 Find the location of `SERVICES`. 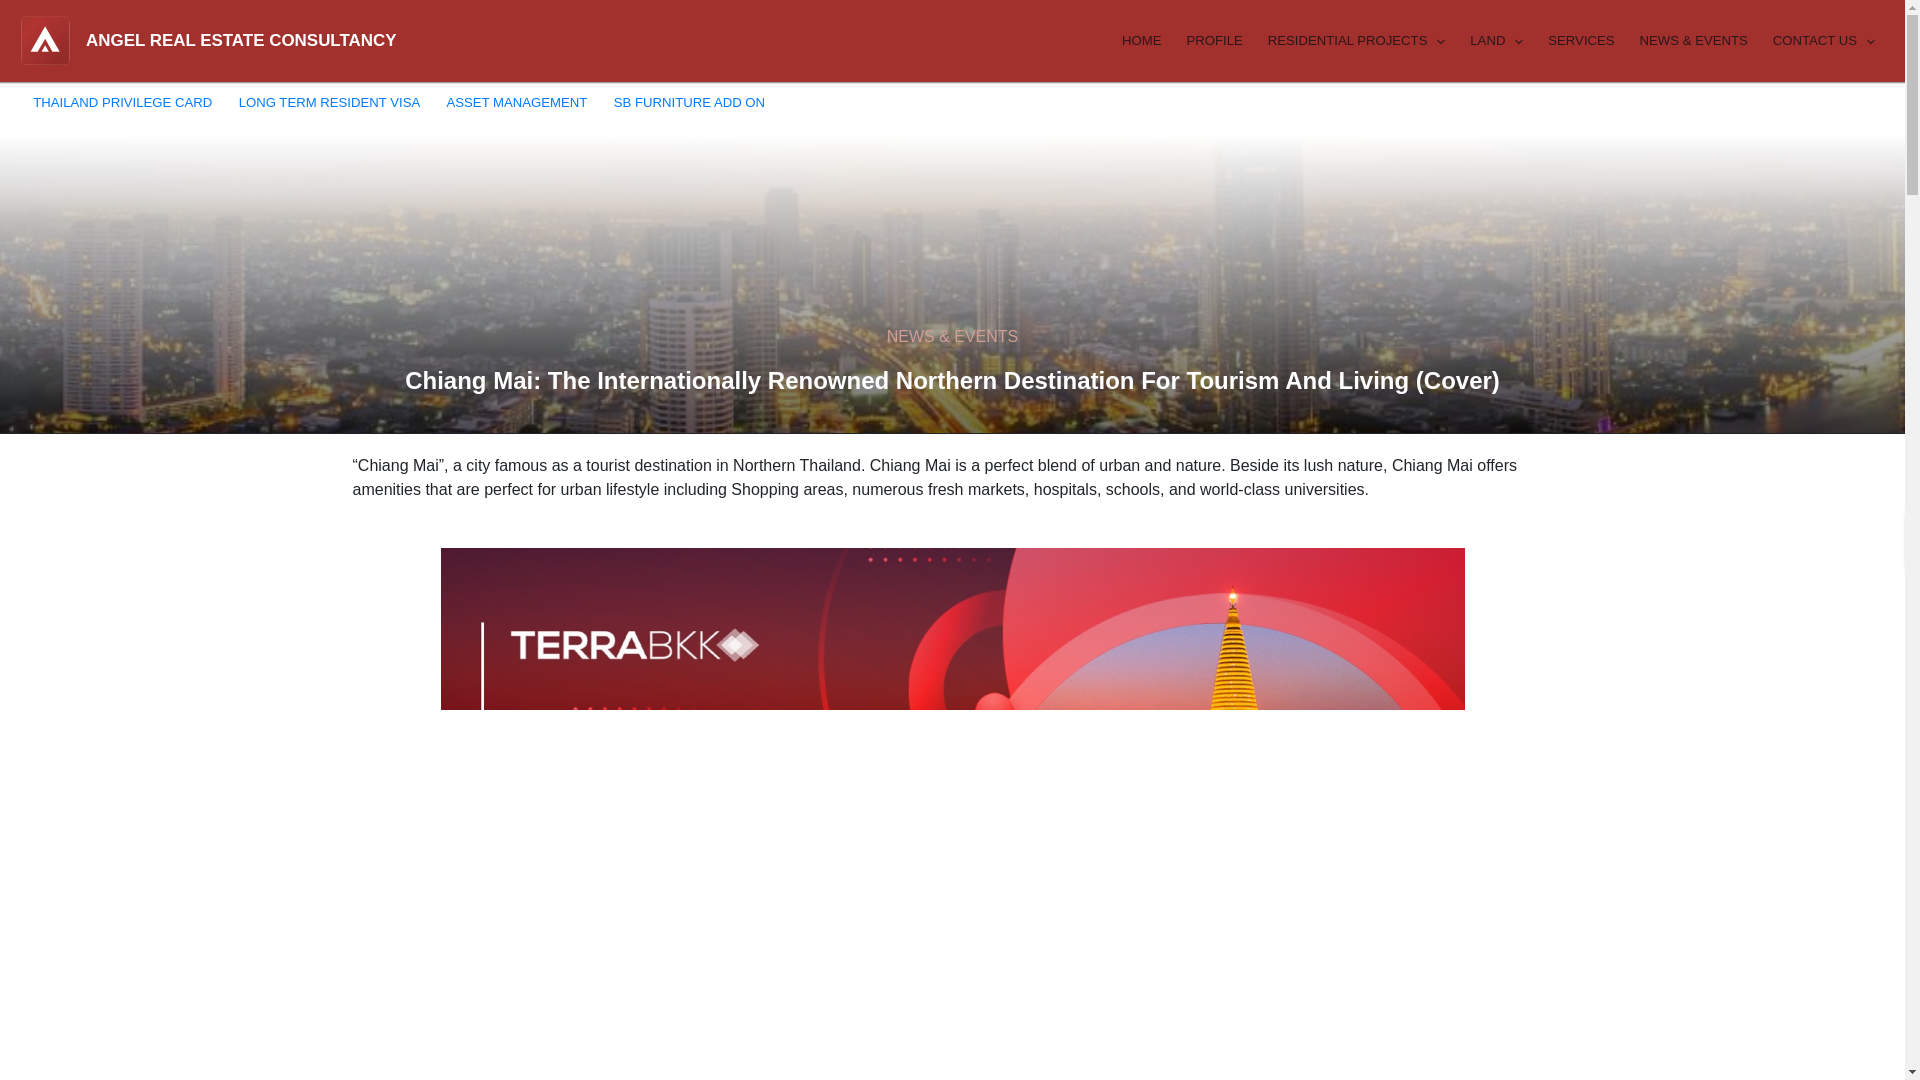

SERVICES is located at coordinates (1578, 40).